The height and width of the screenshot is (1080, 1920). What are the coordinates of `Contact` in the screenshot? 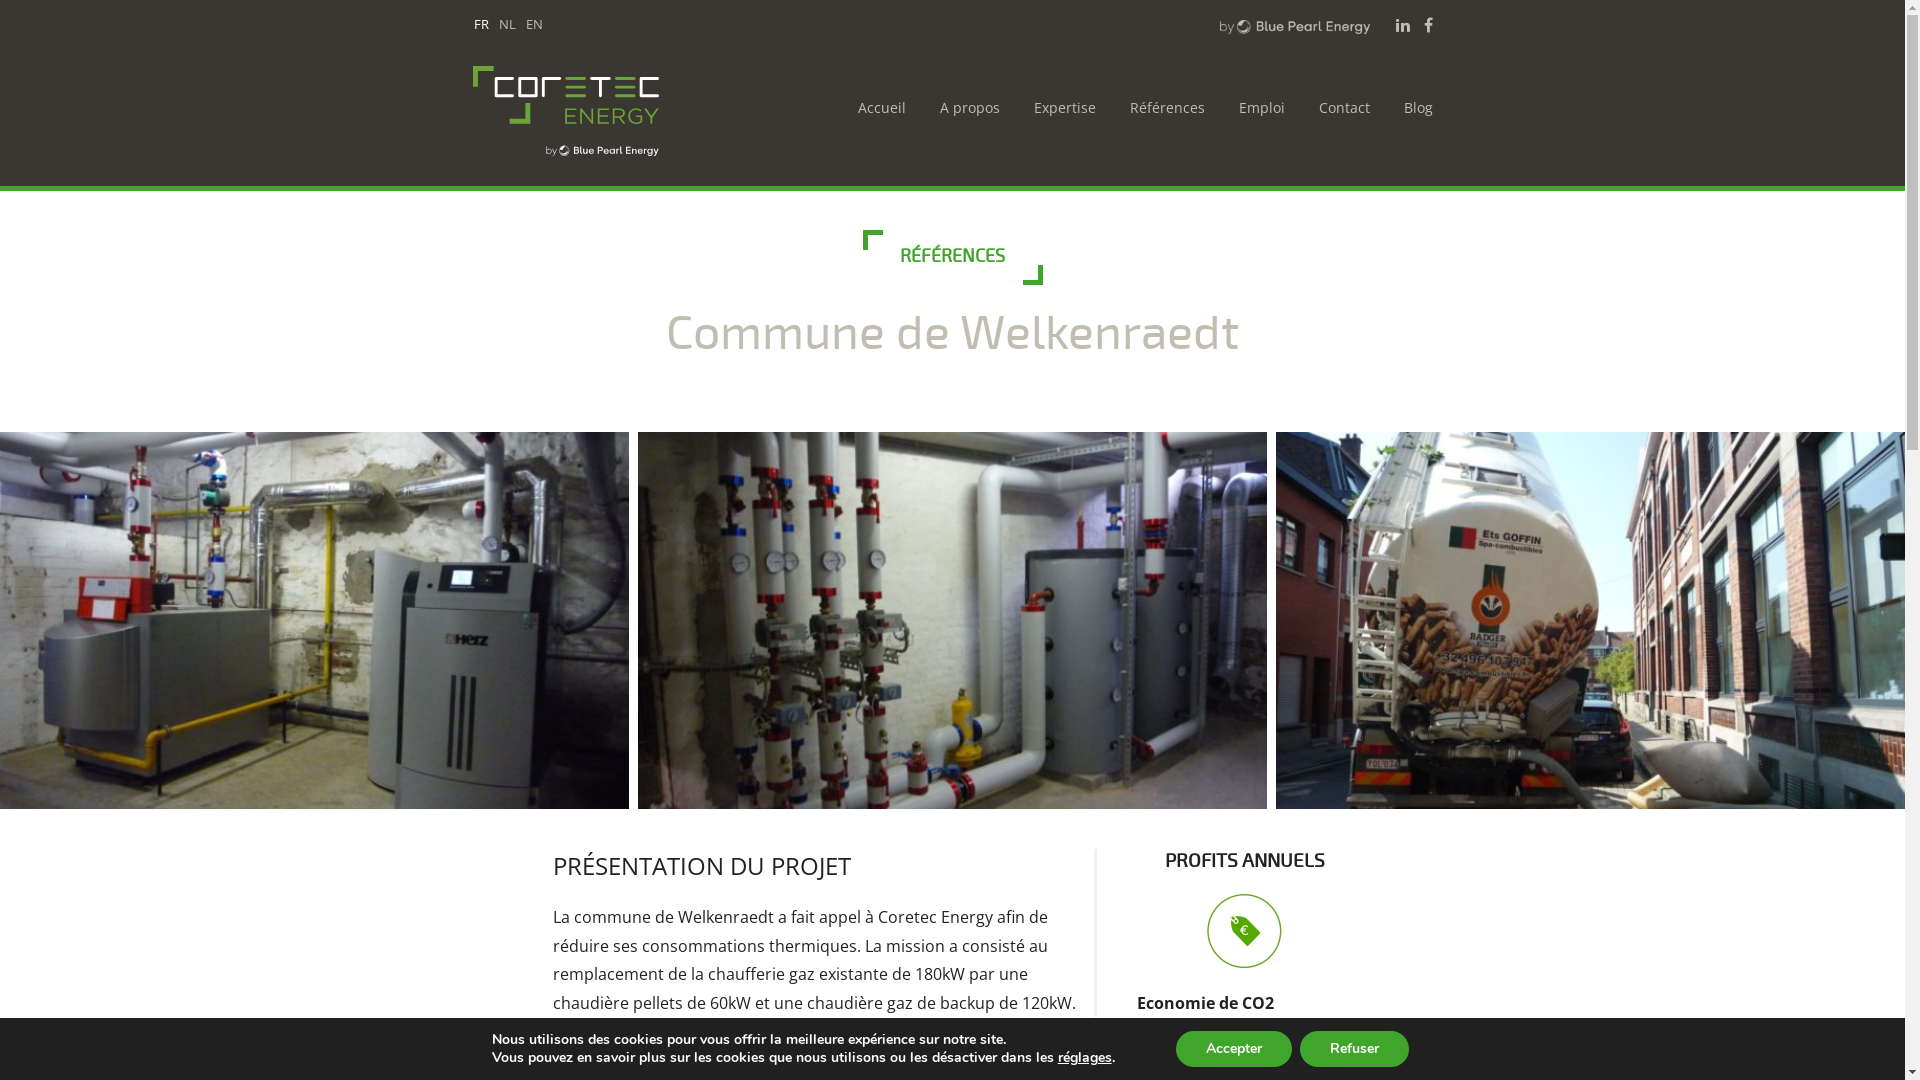 It's located at (1338, 108).